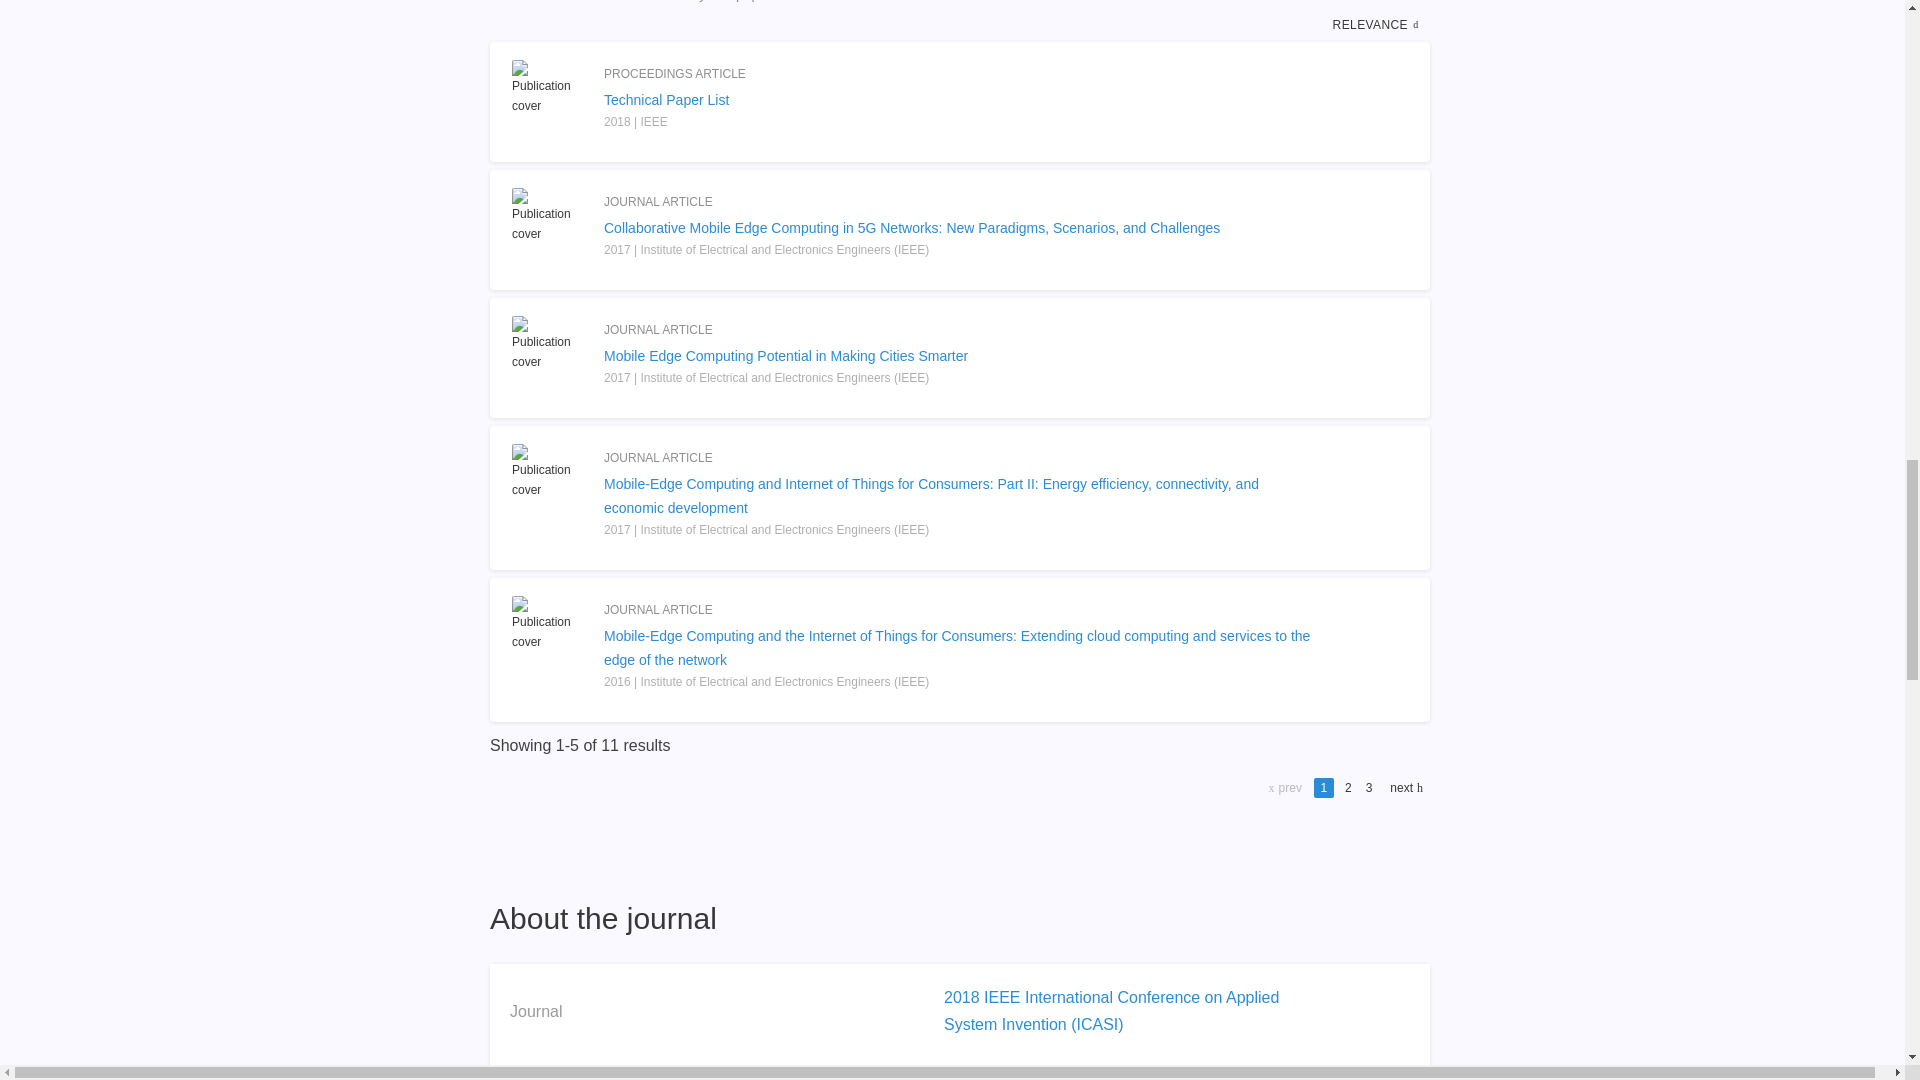 Image resolution: width=1920 pixels, height=1080 pixels. Describe the element at coordinates (548, 216) in the screenshot. I see `Publication cover` at that location.